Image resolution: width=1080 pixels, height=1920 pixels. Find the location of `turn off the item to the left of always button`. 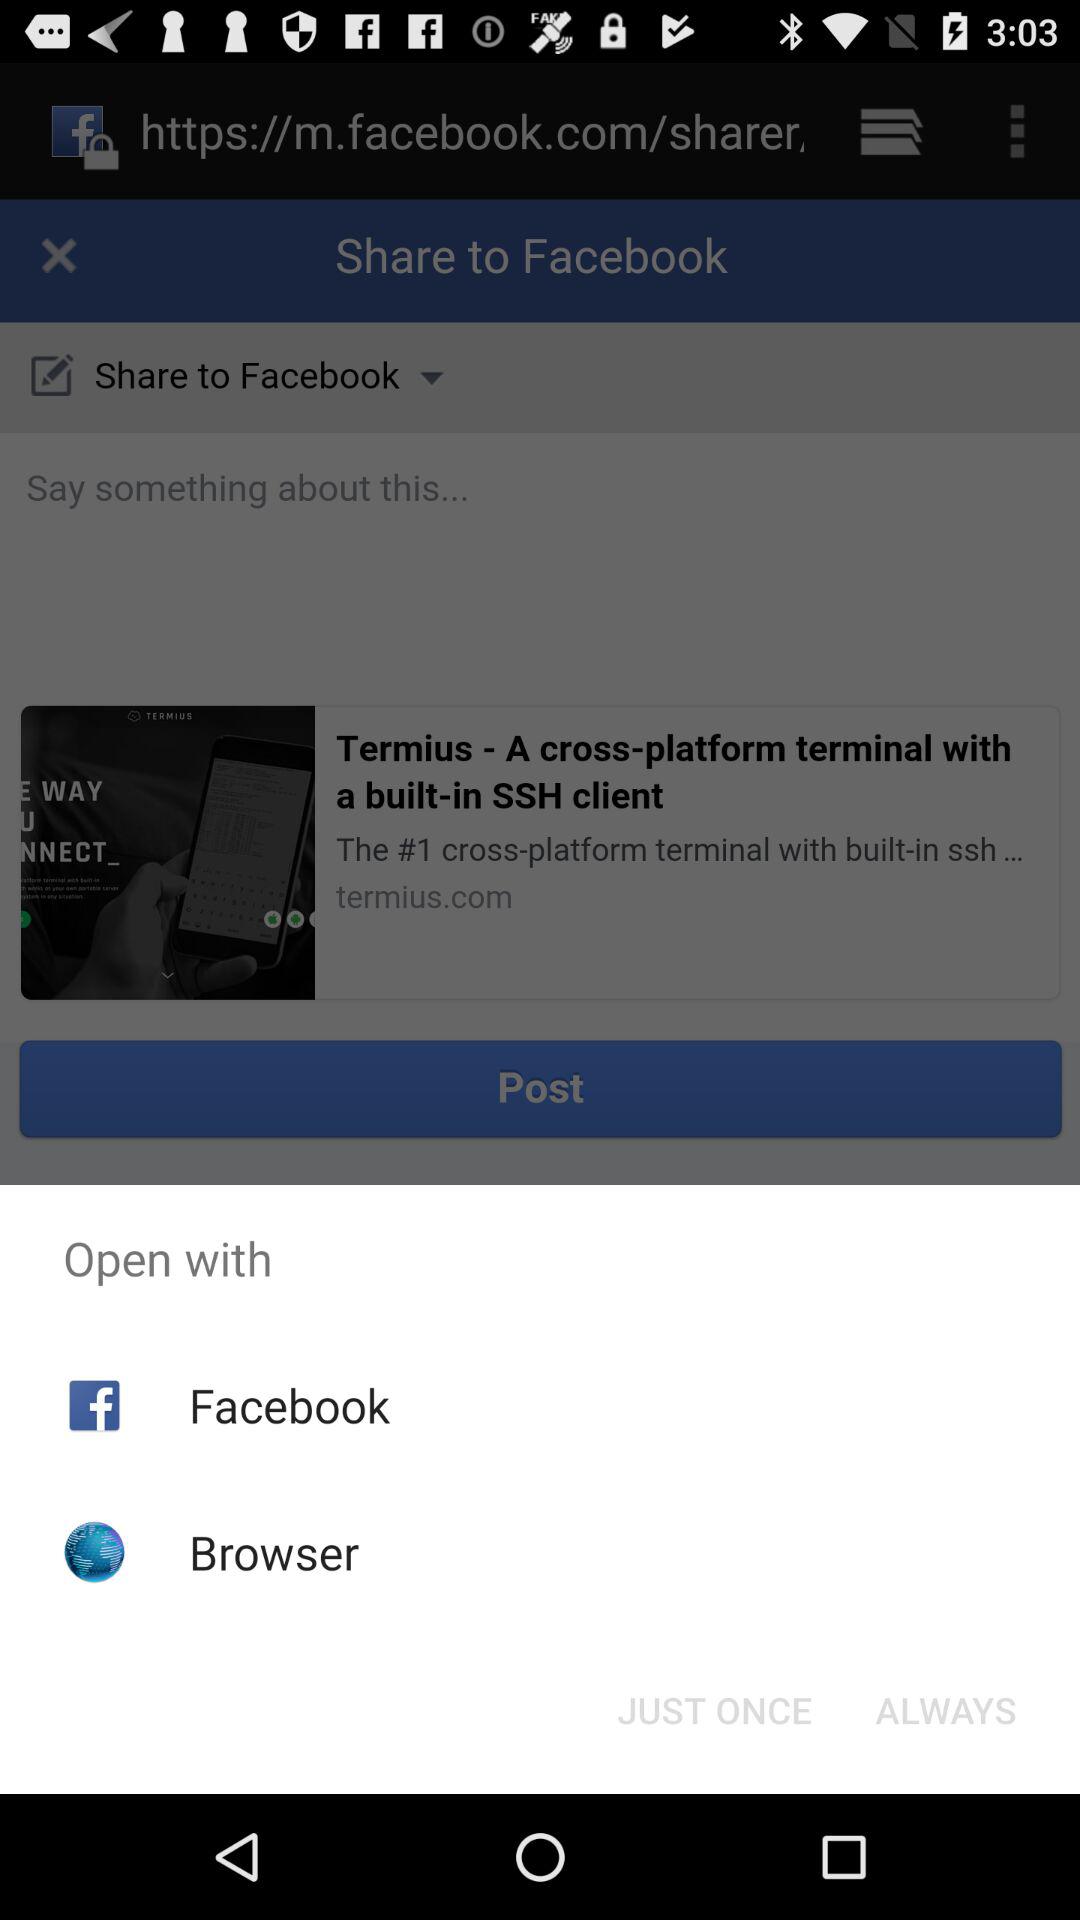

turn off the item to the left of always button is located at coordinates (714, 1710).